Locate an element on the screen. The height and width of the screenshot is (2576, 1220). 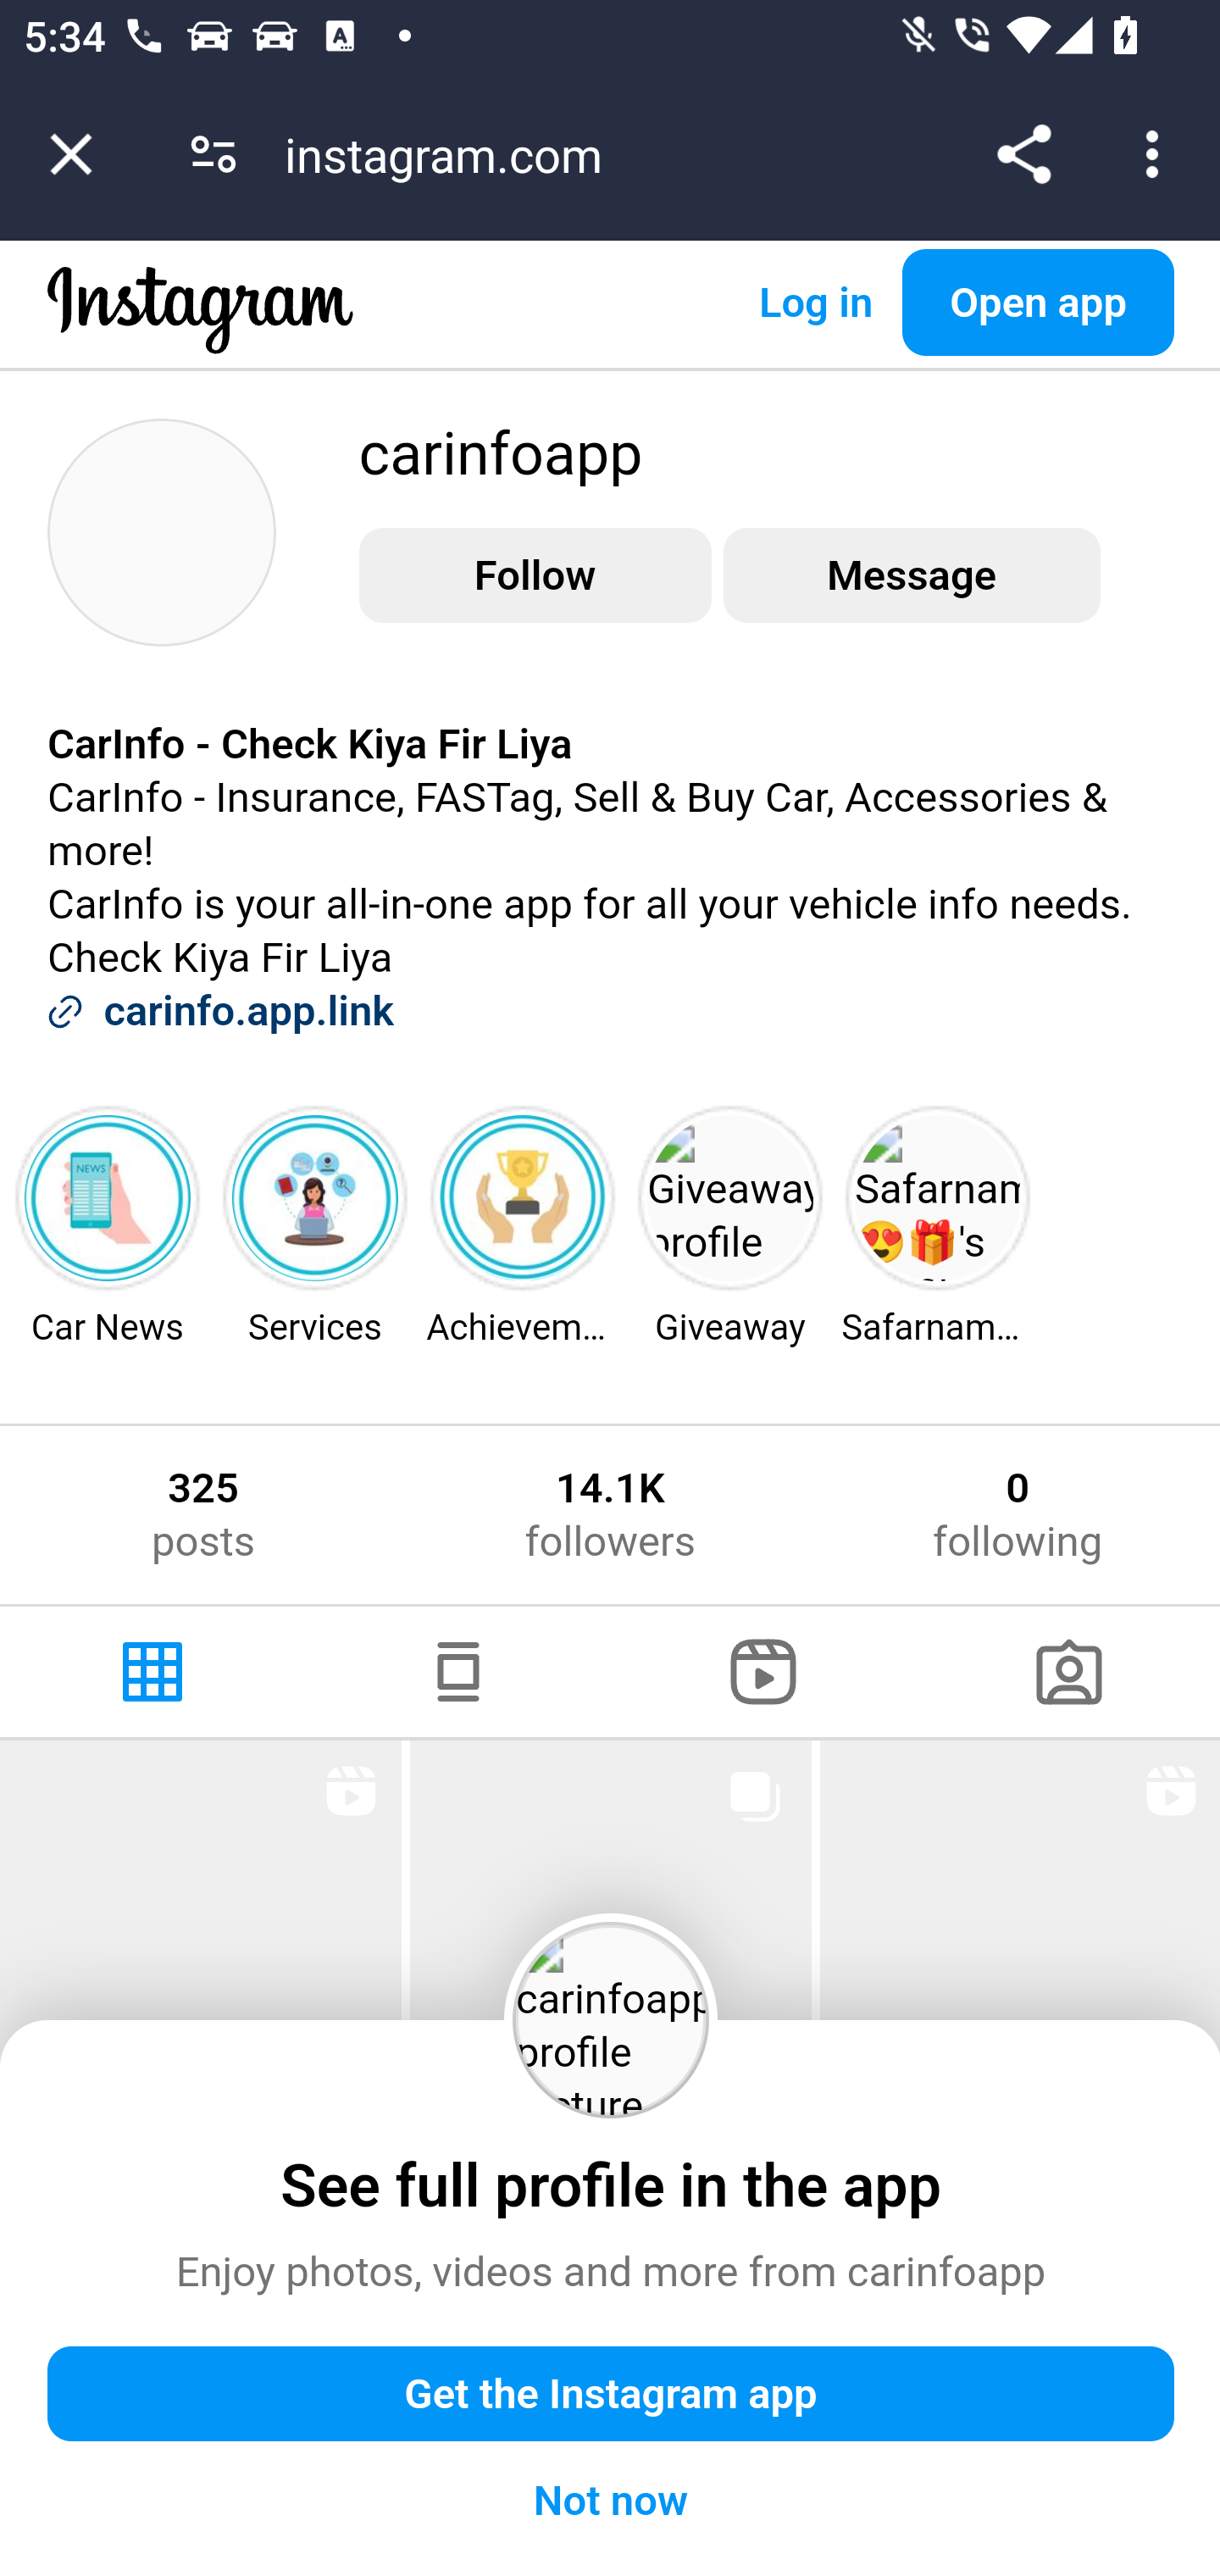
Car News's profile picture is located at coordinates (108, 1198).